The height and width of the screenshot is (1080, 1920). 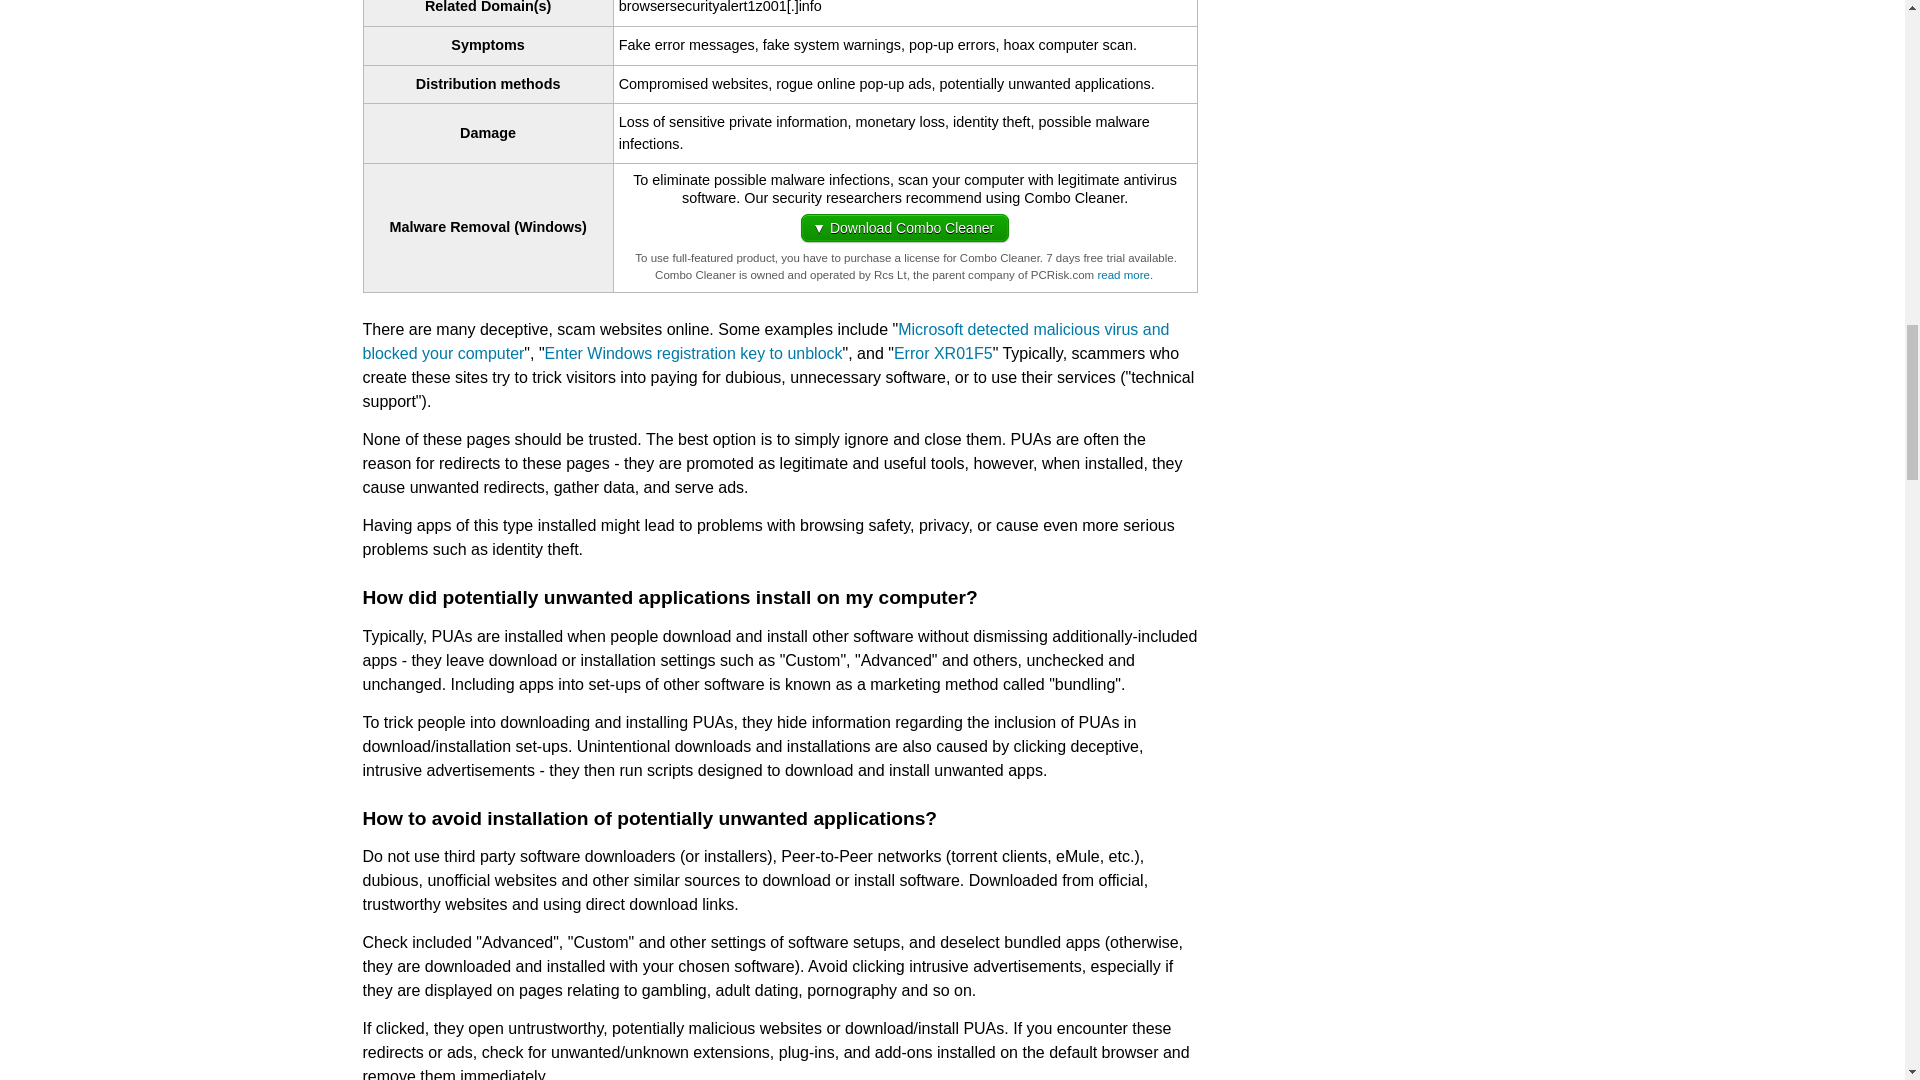 What do you see at coordinates (694, 352) in the screenshot?
I see `Enter Windows registration key to unblock` at bounding box center [694, 352].